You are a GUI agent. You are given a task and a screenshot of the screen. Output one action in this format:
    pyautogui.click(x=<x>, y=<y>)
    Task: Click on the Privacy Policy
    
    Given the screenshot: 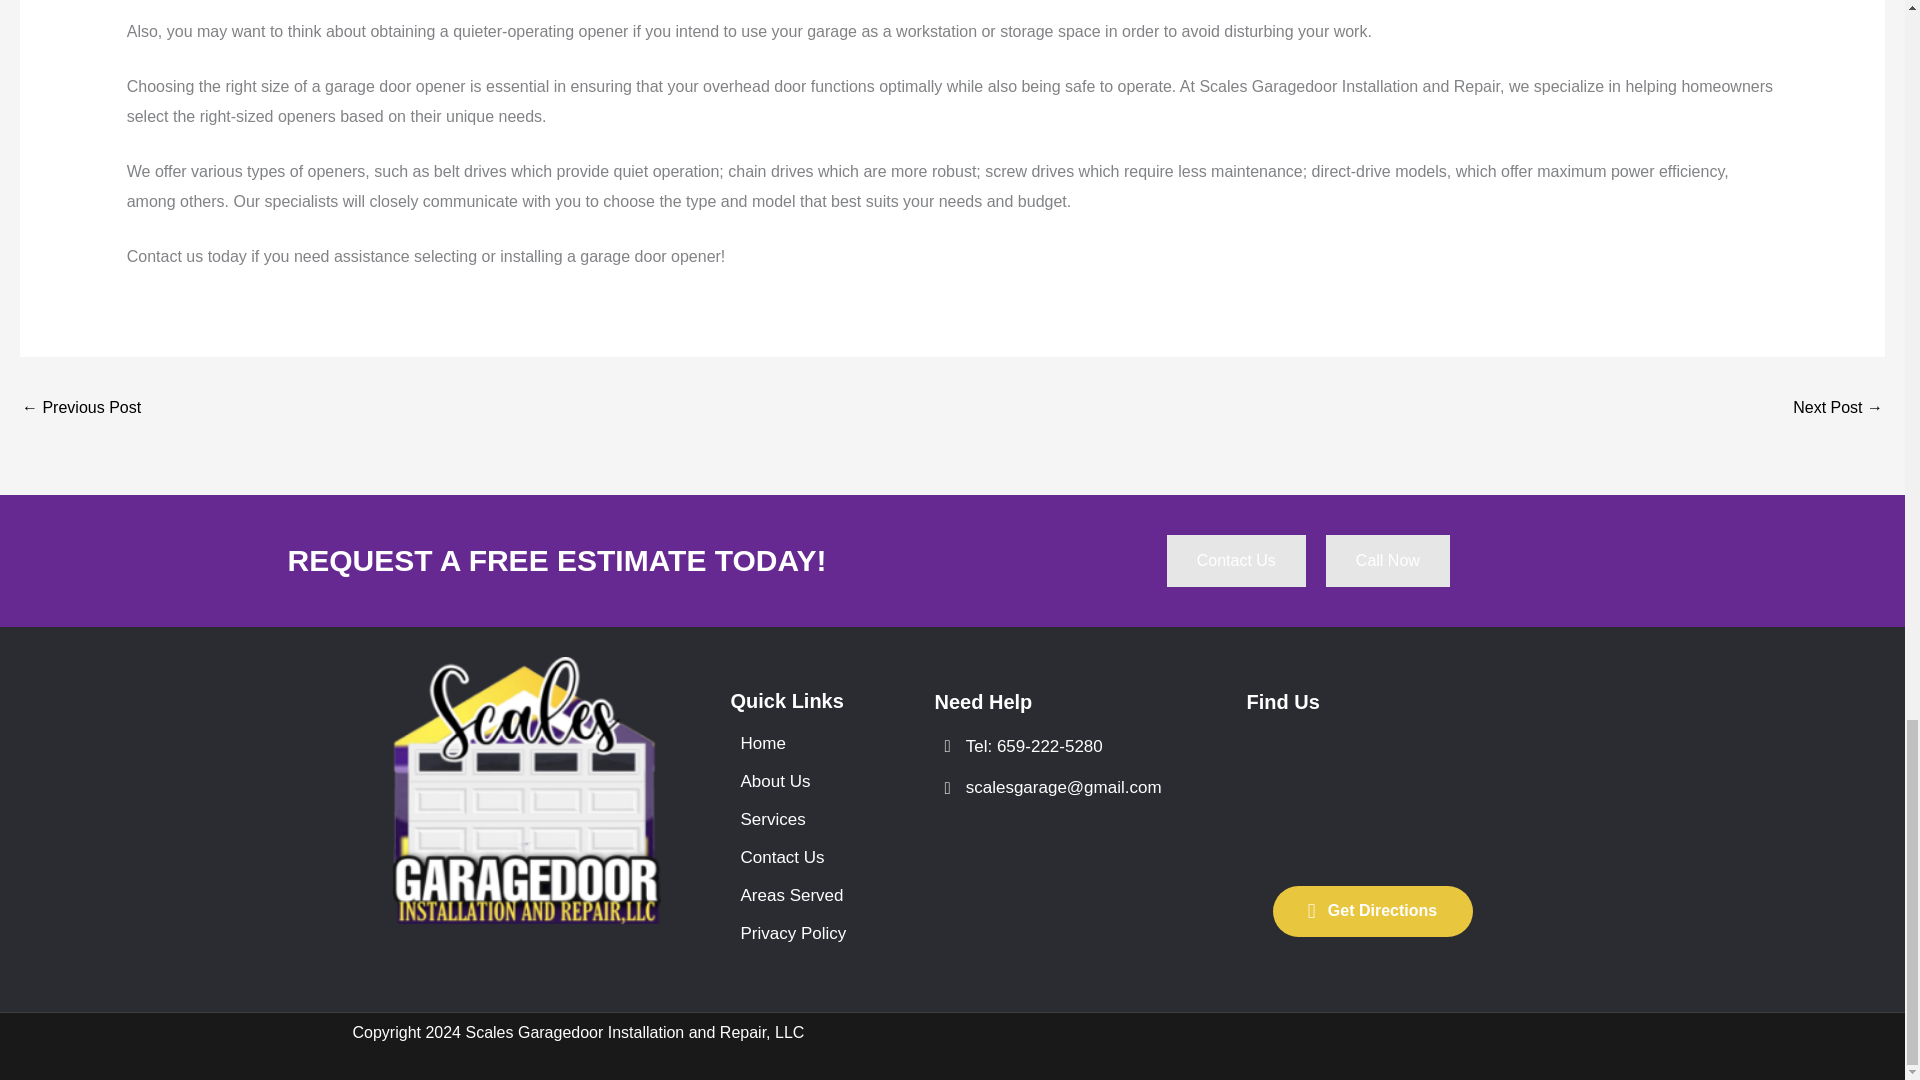 What is the action you would take?
    pyautogui.click(x=801, y=932)
    